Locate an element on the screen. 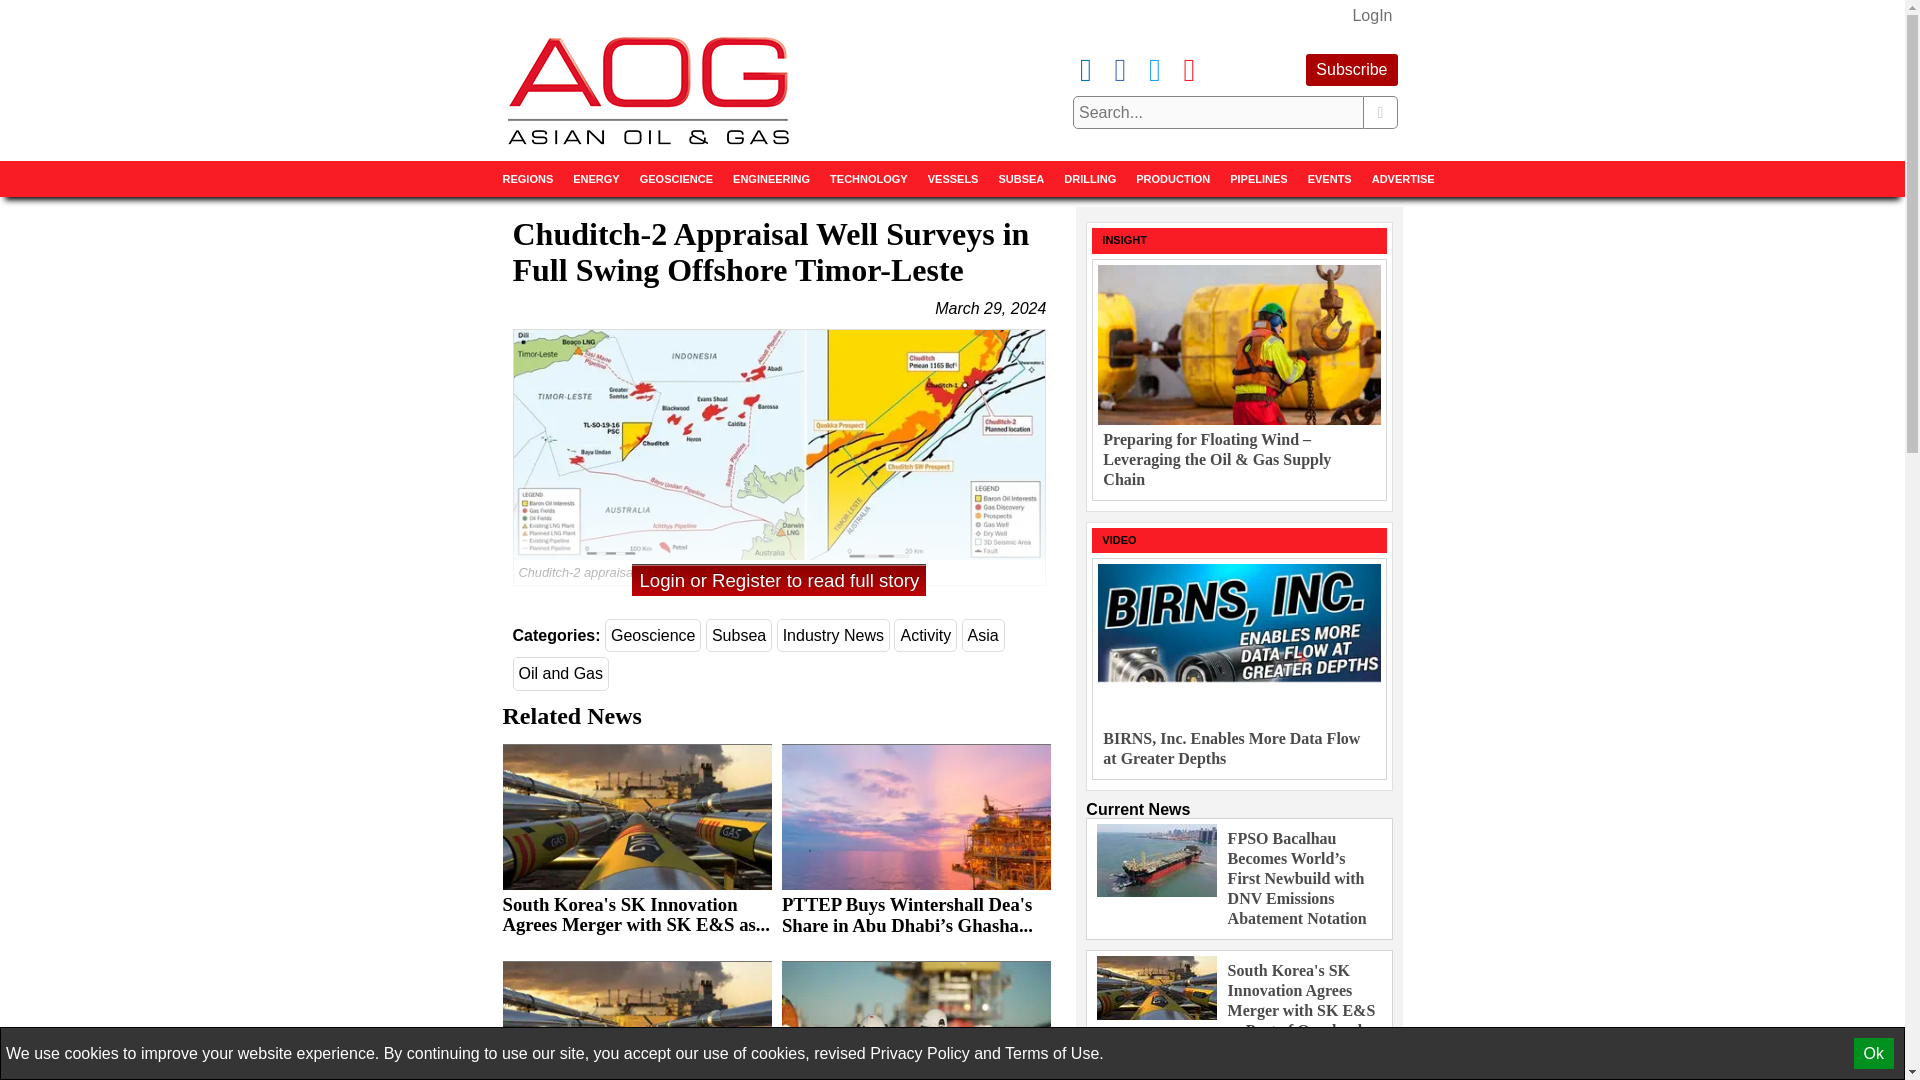 This screenshot has width=1920, height=1080. Subscribe is located at coordinates (1351, 70).